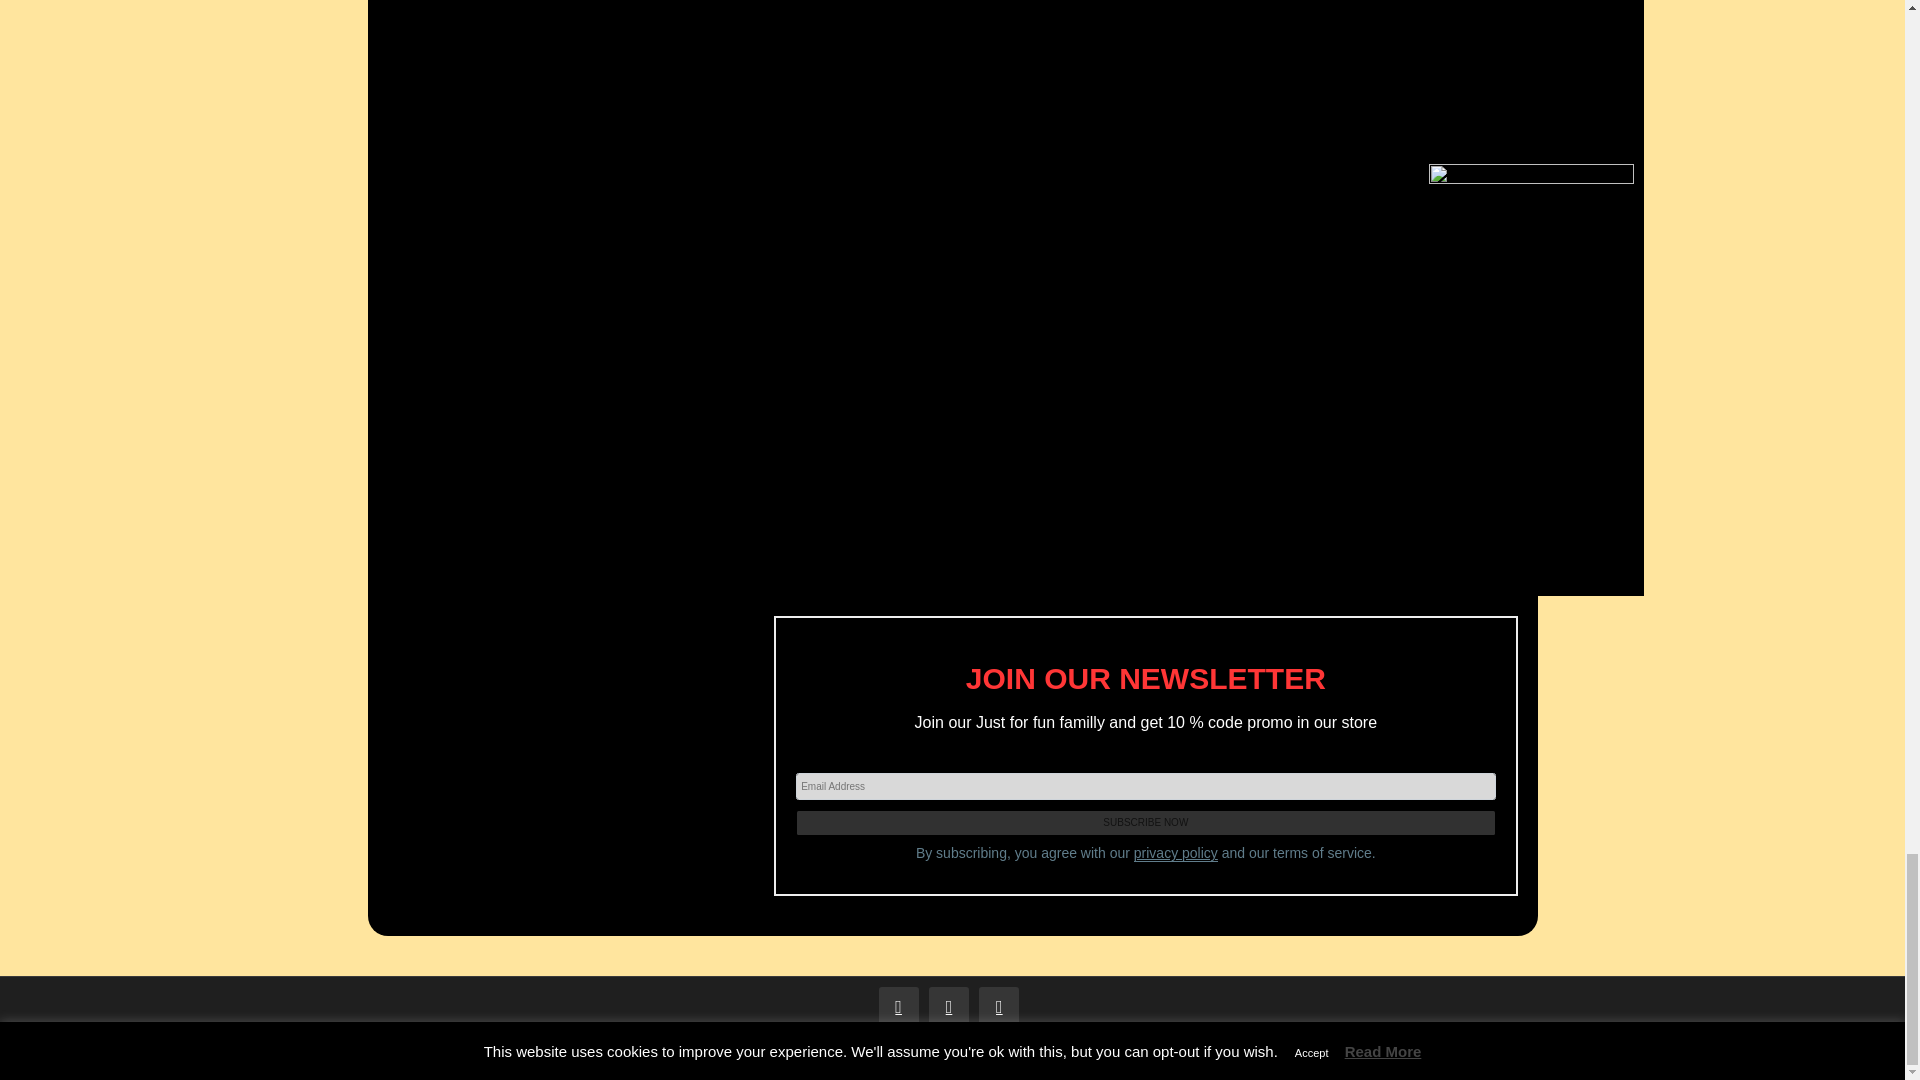 This screenshot has height=1080, width=1920. What do you see at coordinates (1176, 852) in the screenshot?
I see `privacy policy` at bounding box center [1176, 852].